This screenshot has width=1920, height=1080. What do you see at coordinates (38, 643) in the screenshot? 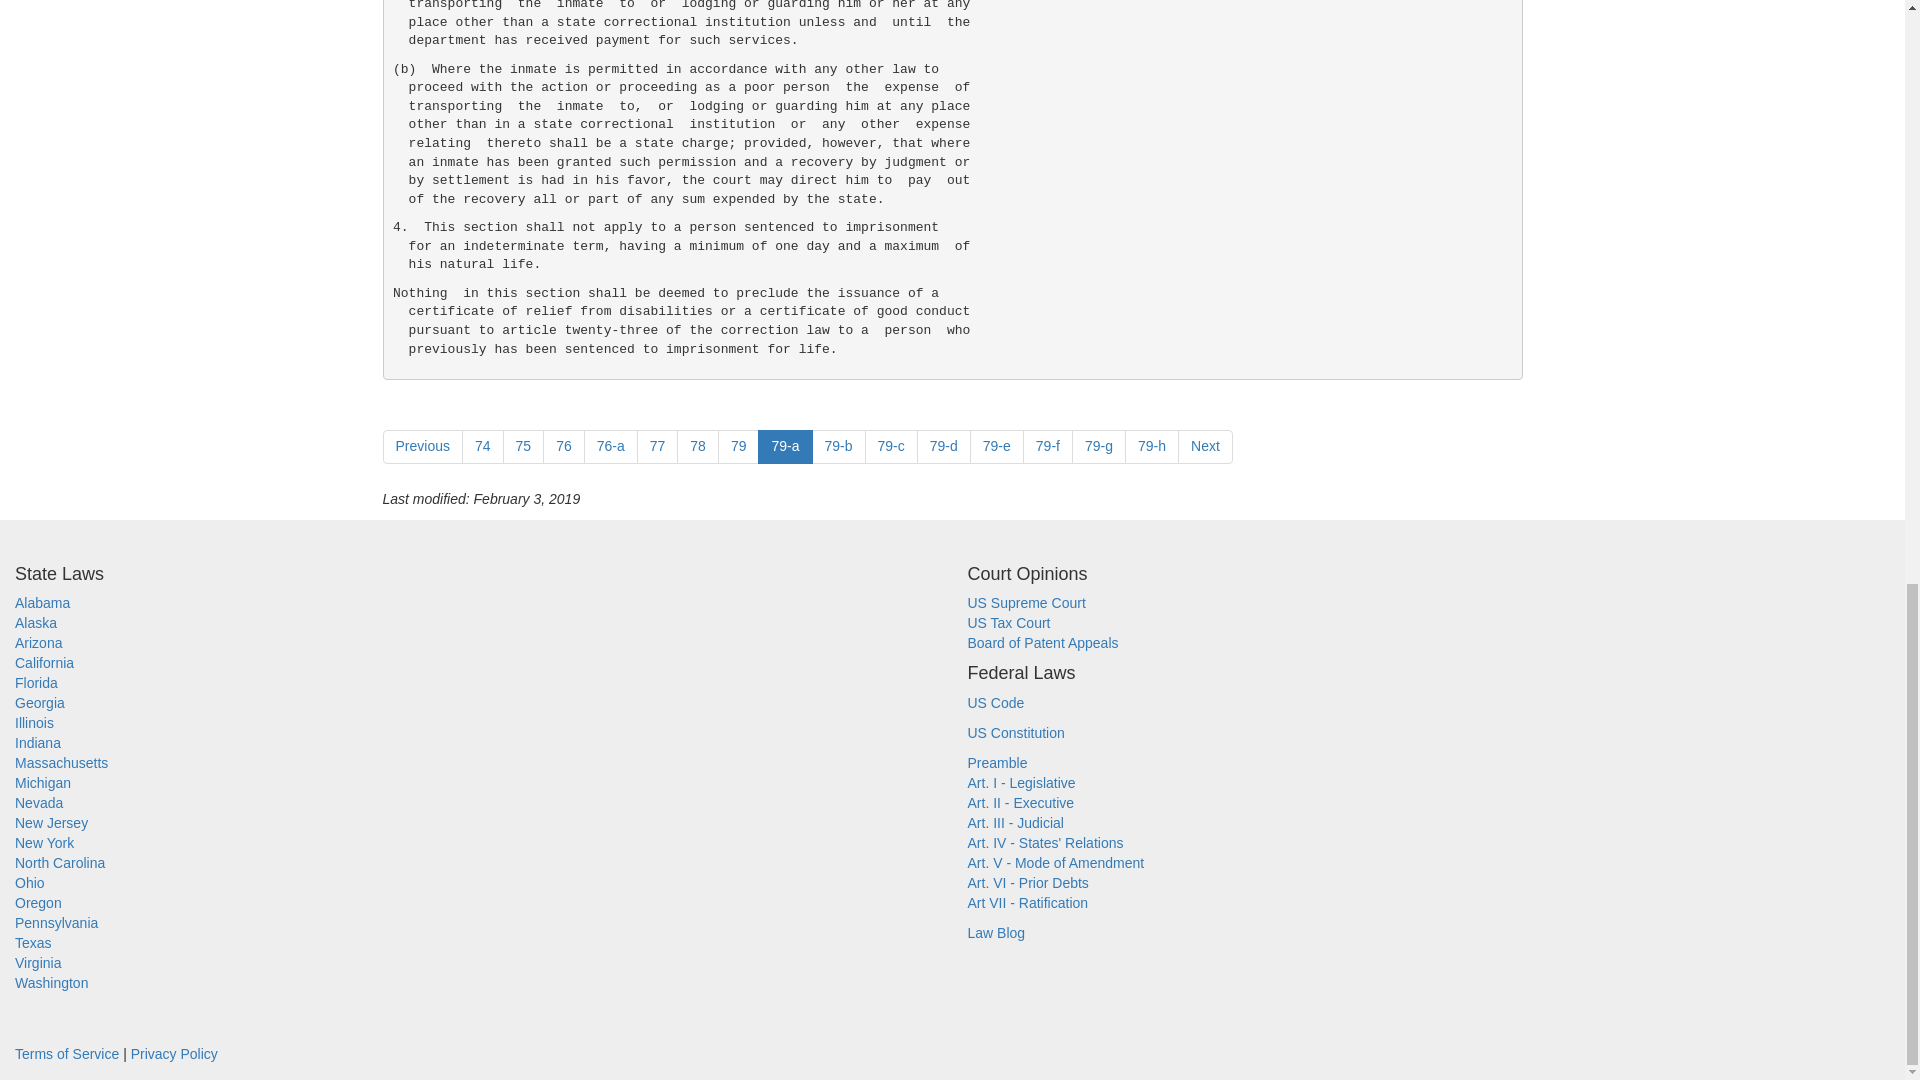
I see `Arizona` at bounding box center [38, 643].